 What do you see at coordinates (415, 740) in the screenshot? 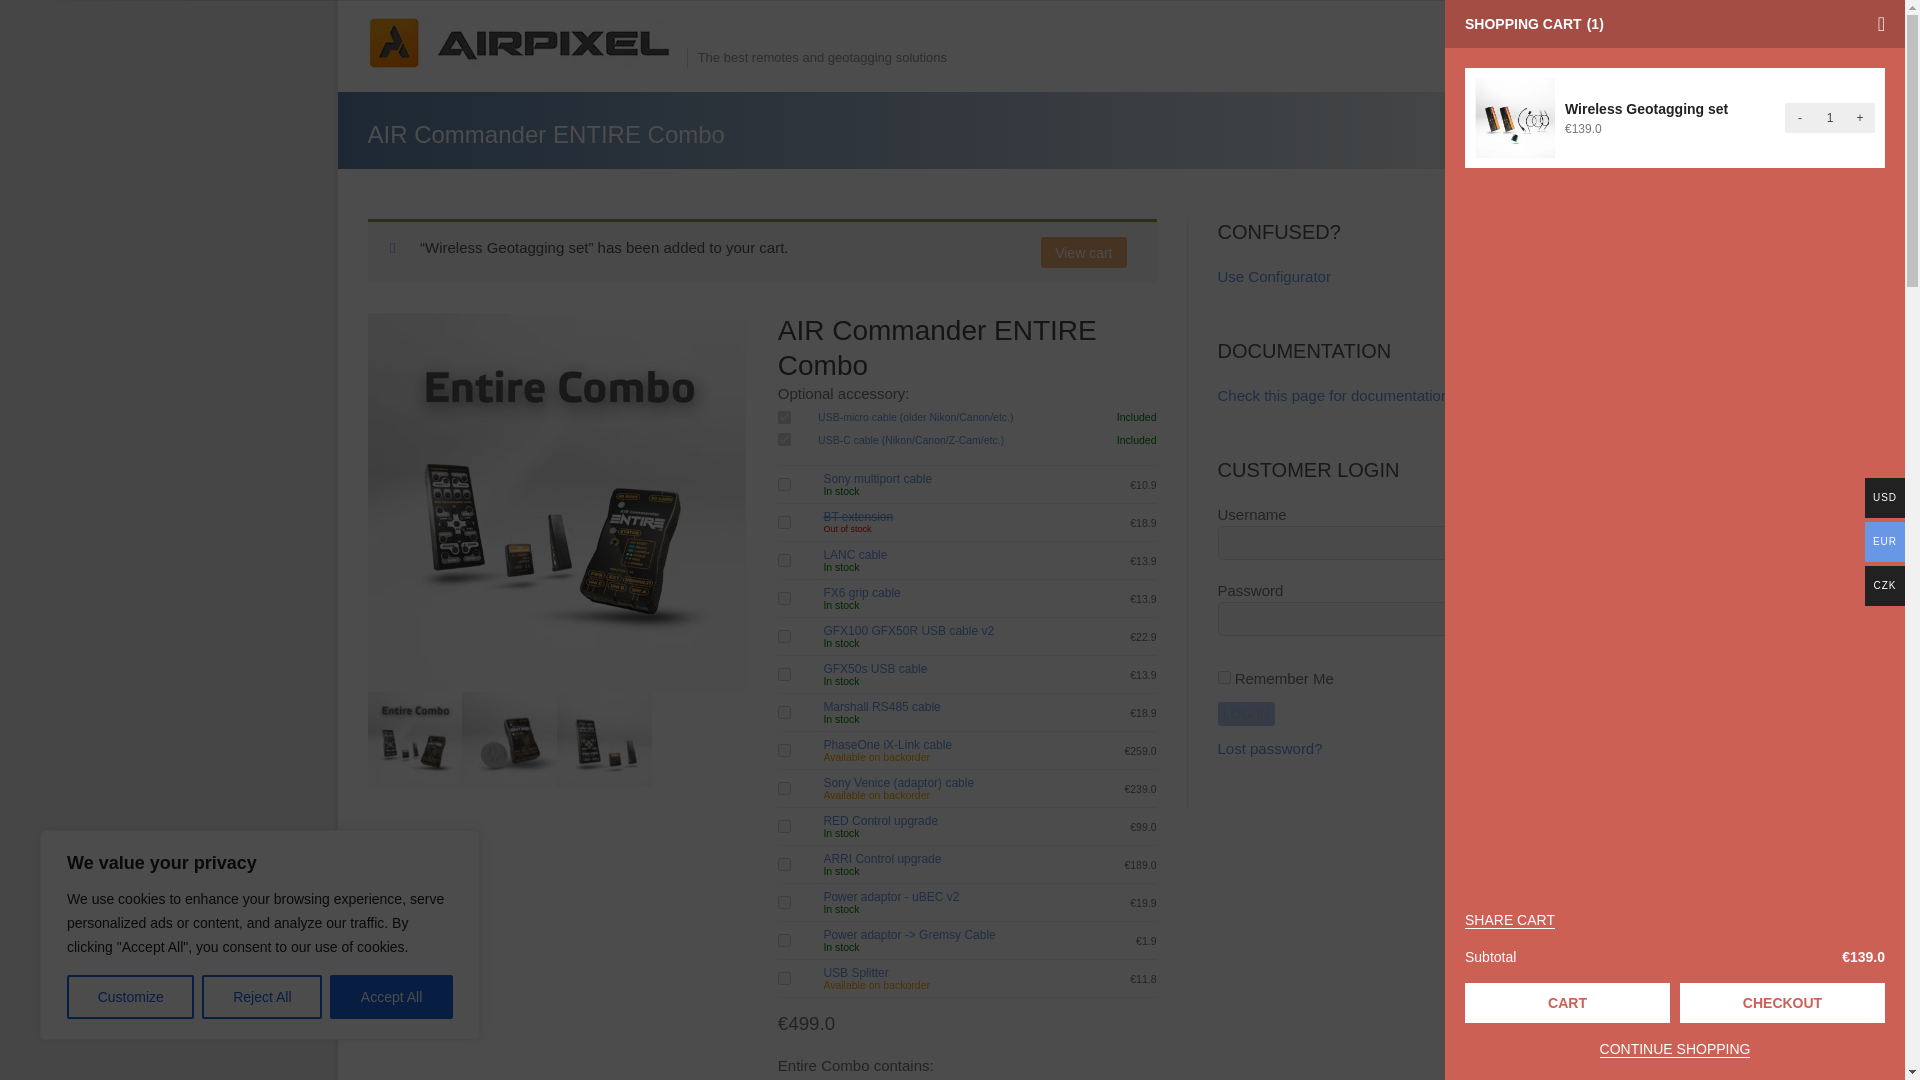
I see `AIR Commander Entire r3 Combo` at bounding box center [415, 740].